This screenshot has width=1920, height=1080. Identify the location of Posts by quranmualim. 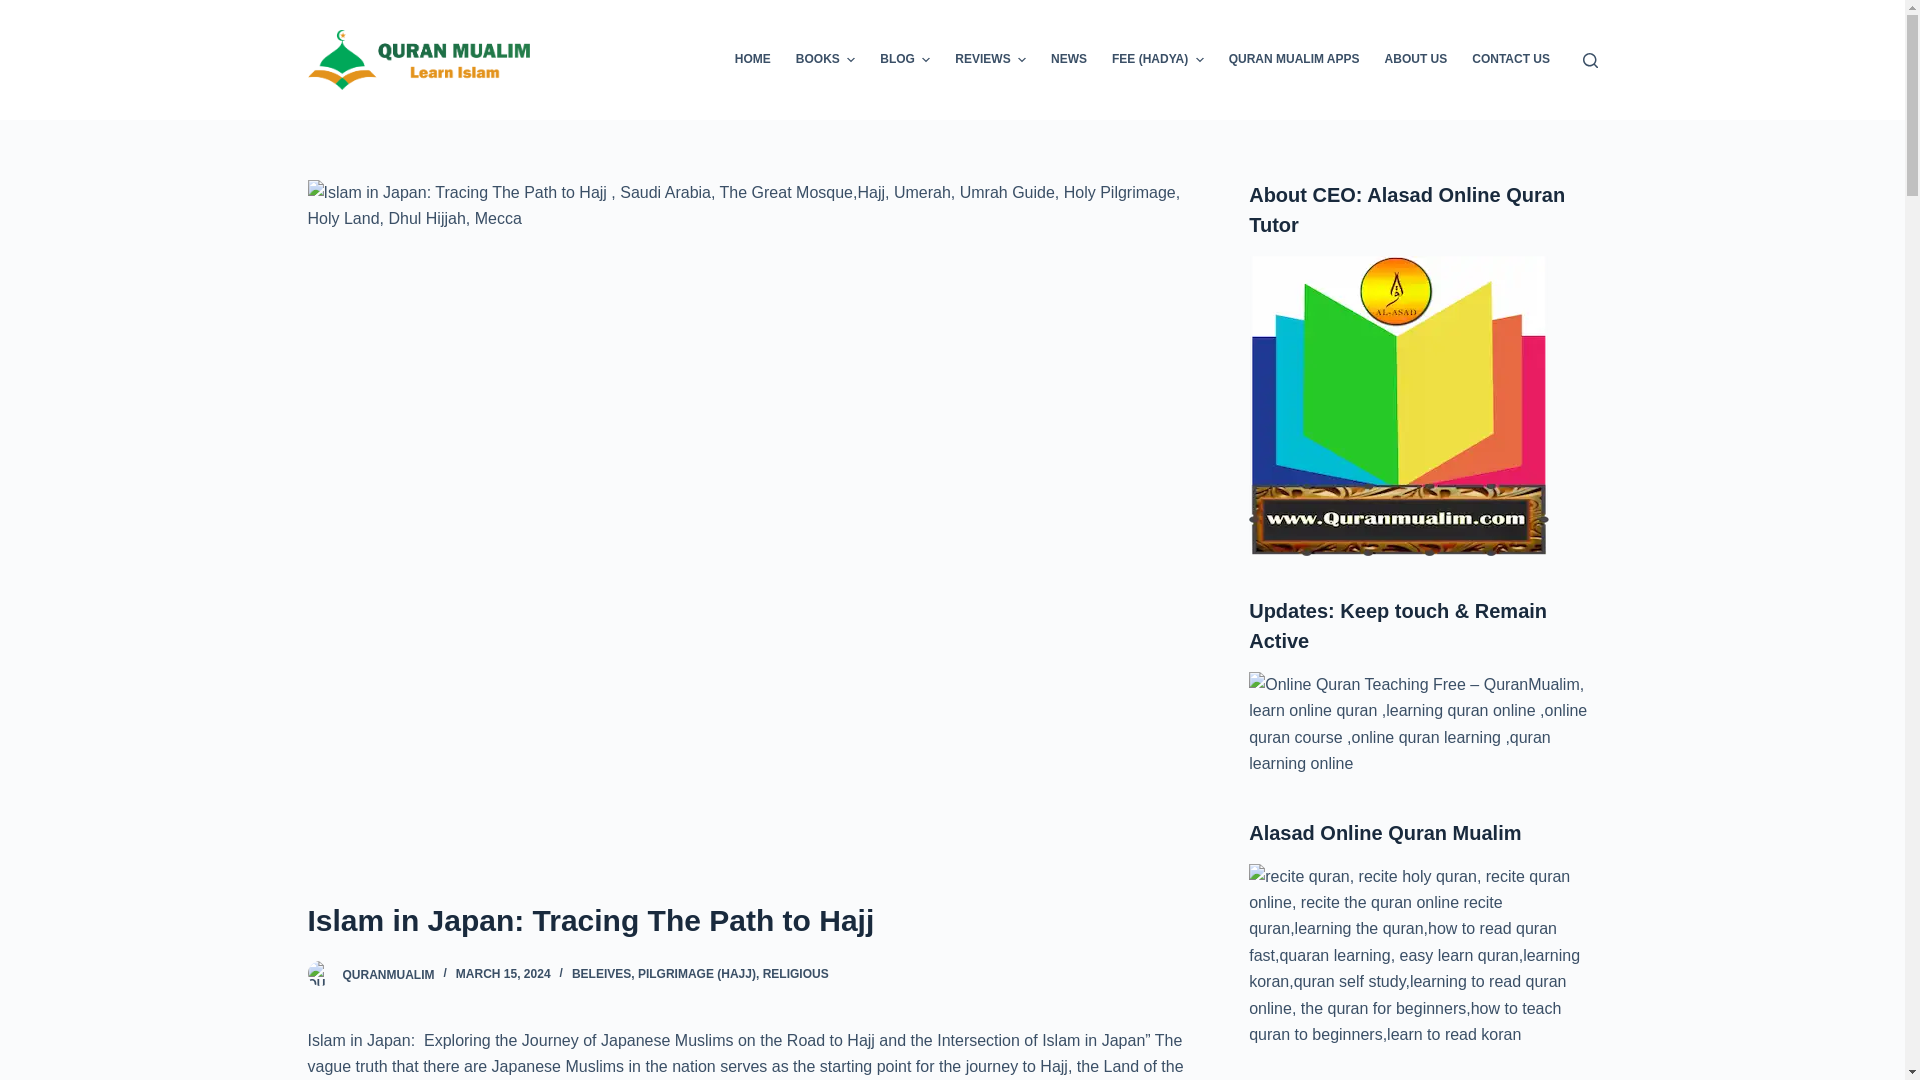
(387, 973).